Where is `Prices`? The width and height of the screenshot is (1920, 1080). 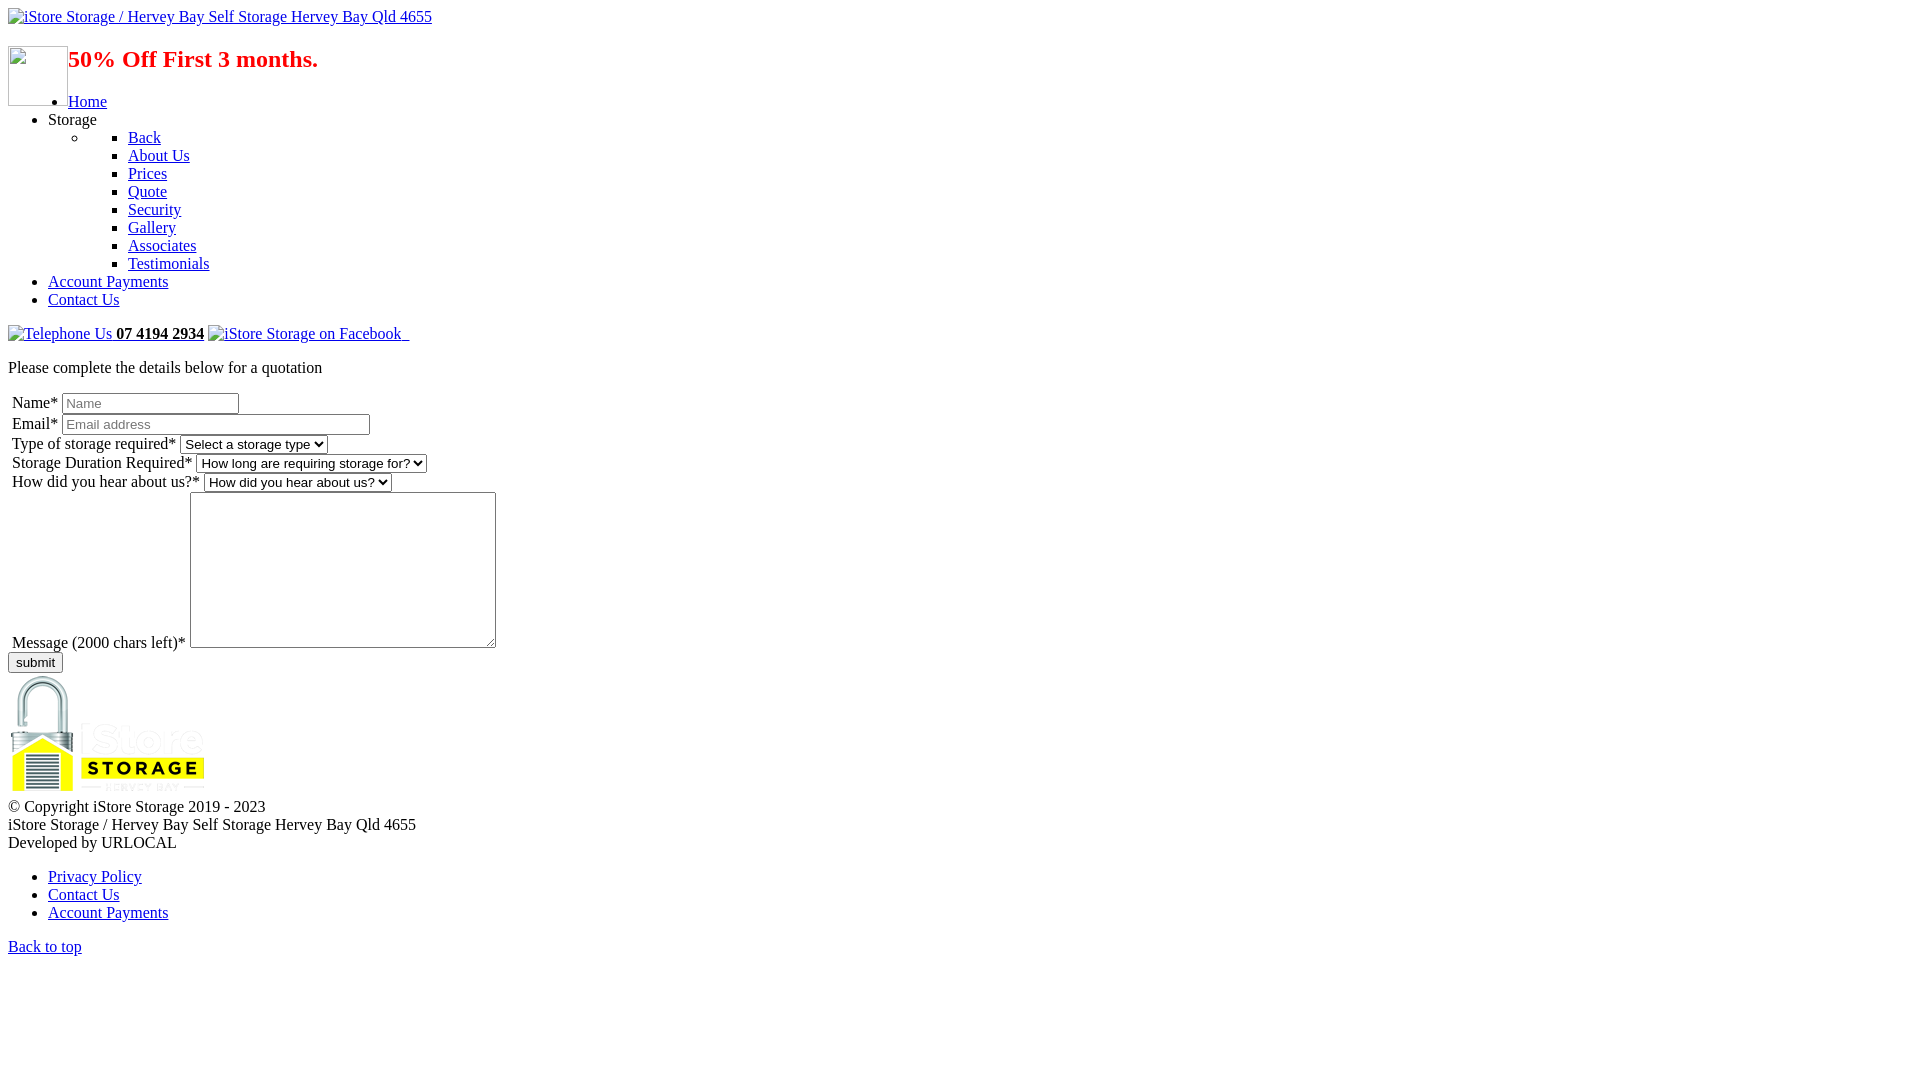 Prices is located at coordinates (148, 174).